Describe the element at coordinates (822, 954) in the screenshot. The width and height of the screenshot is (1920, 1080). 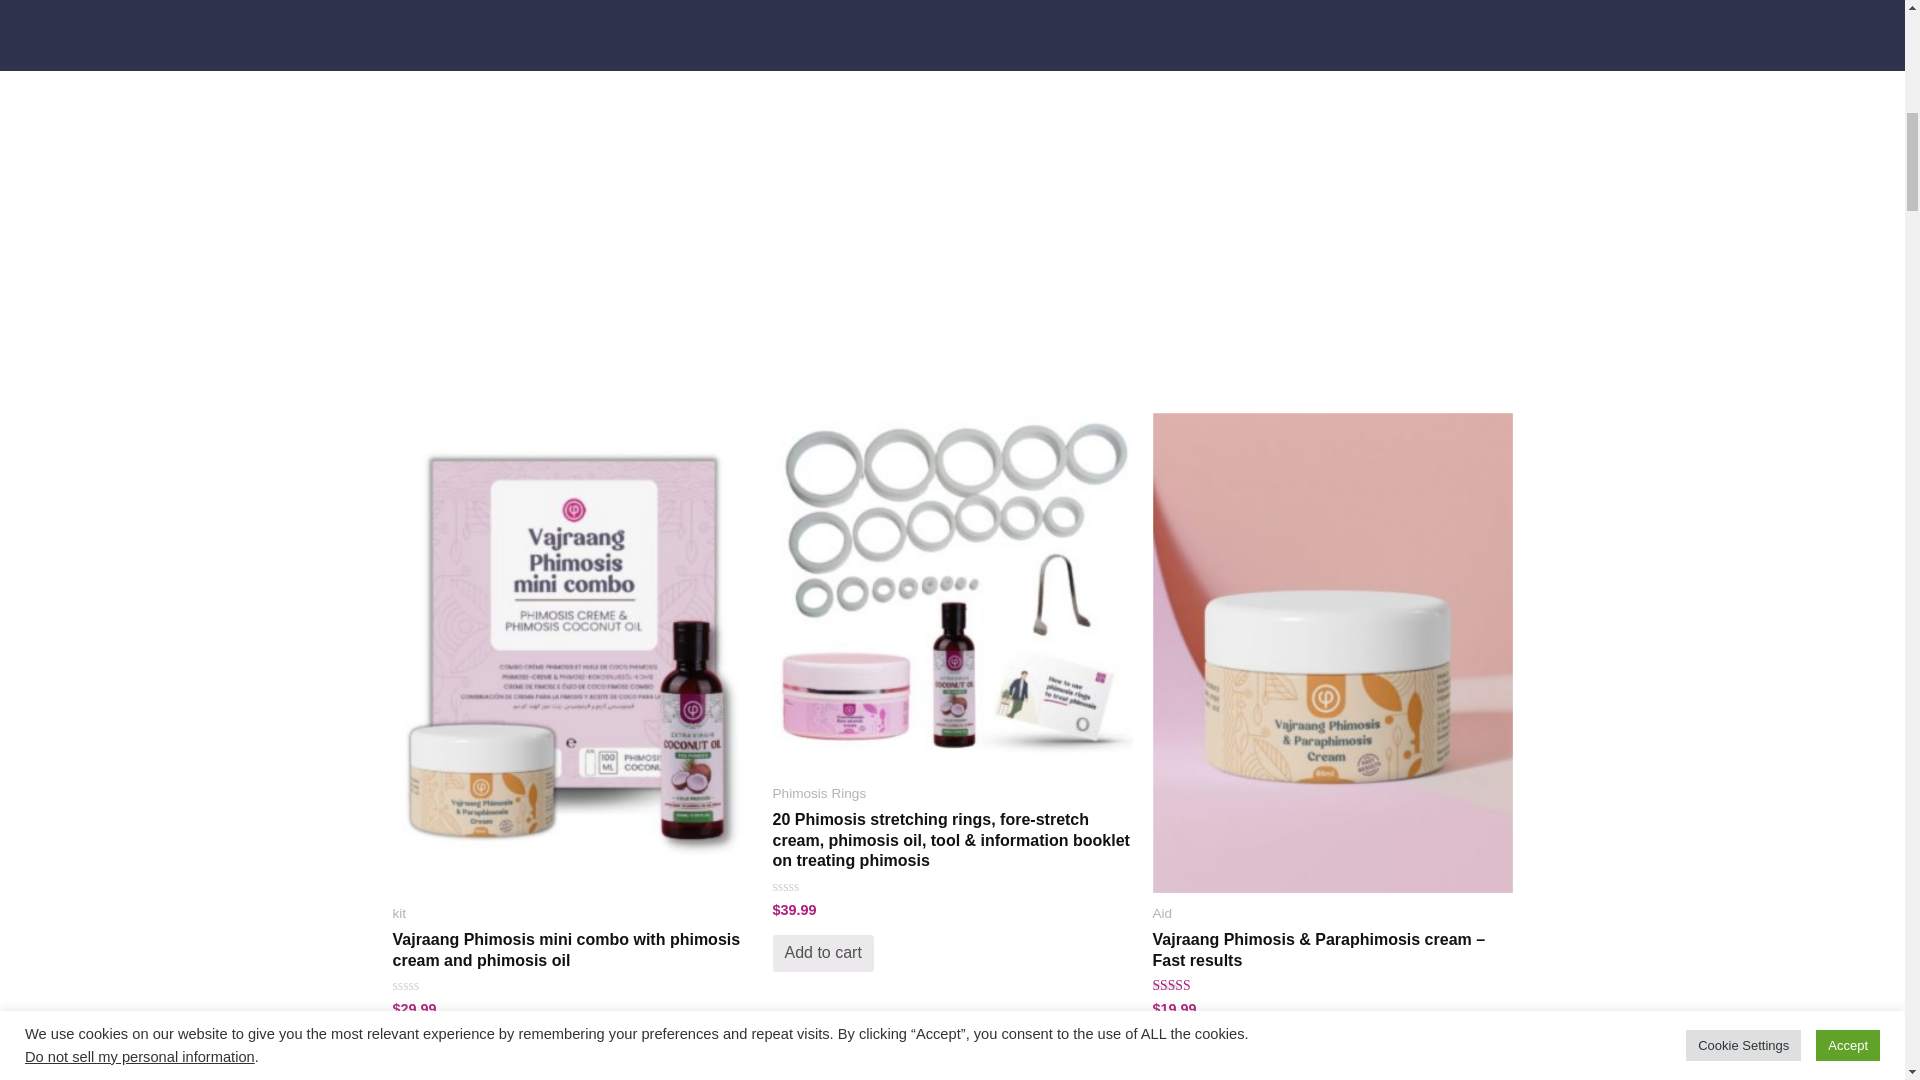
I see `Add to cart` at that location.